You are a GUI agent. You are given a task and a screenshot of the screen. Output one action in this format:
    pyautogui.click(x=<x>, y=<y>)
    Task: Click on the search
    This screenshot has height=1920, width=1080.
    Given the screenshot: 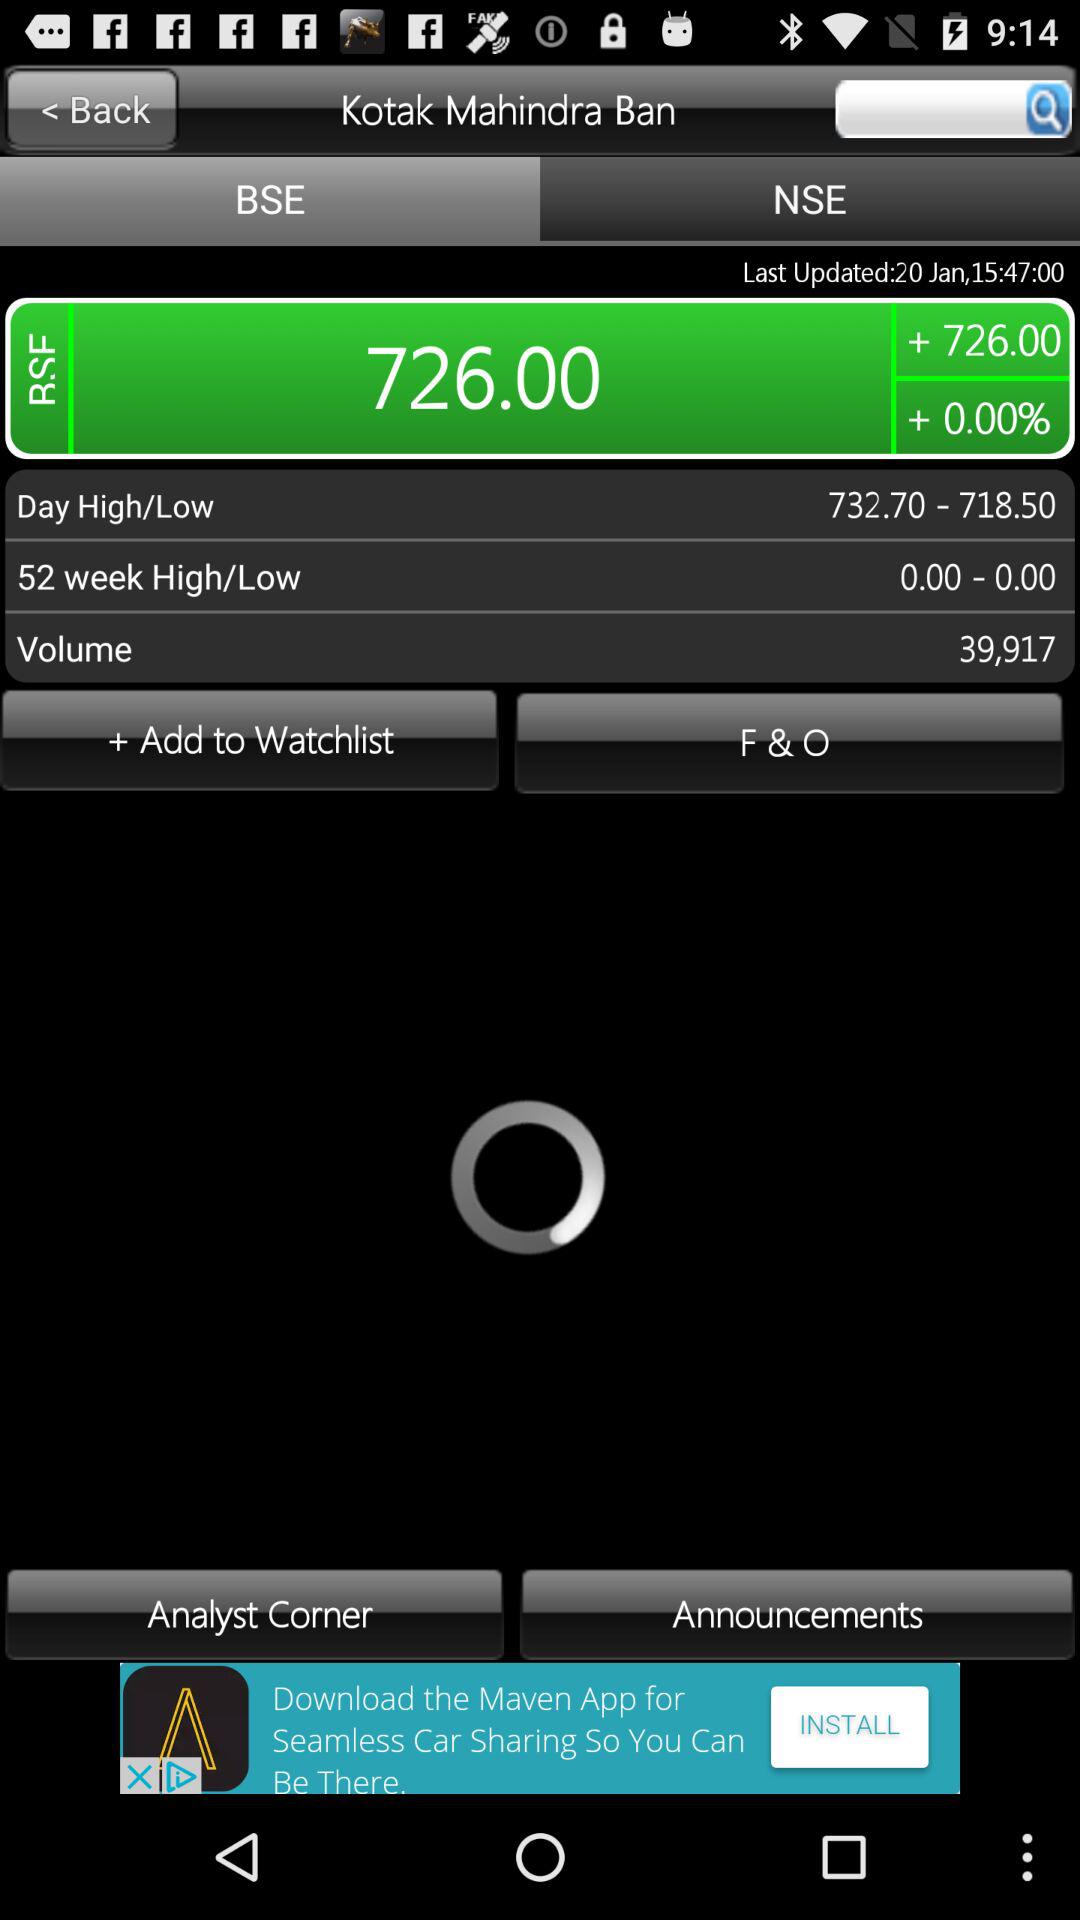 What is the action you would take?
    pyautogui.click(x=953, y=109)
    